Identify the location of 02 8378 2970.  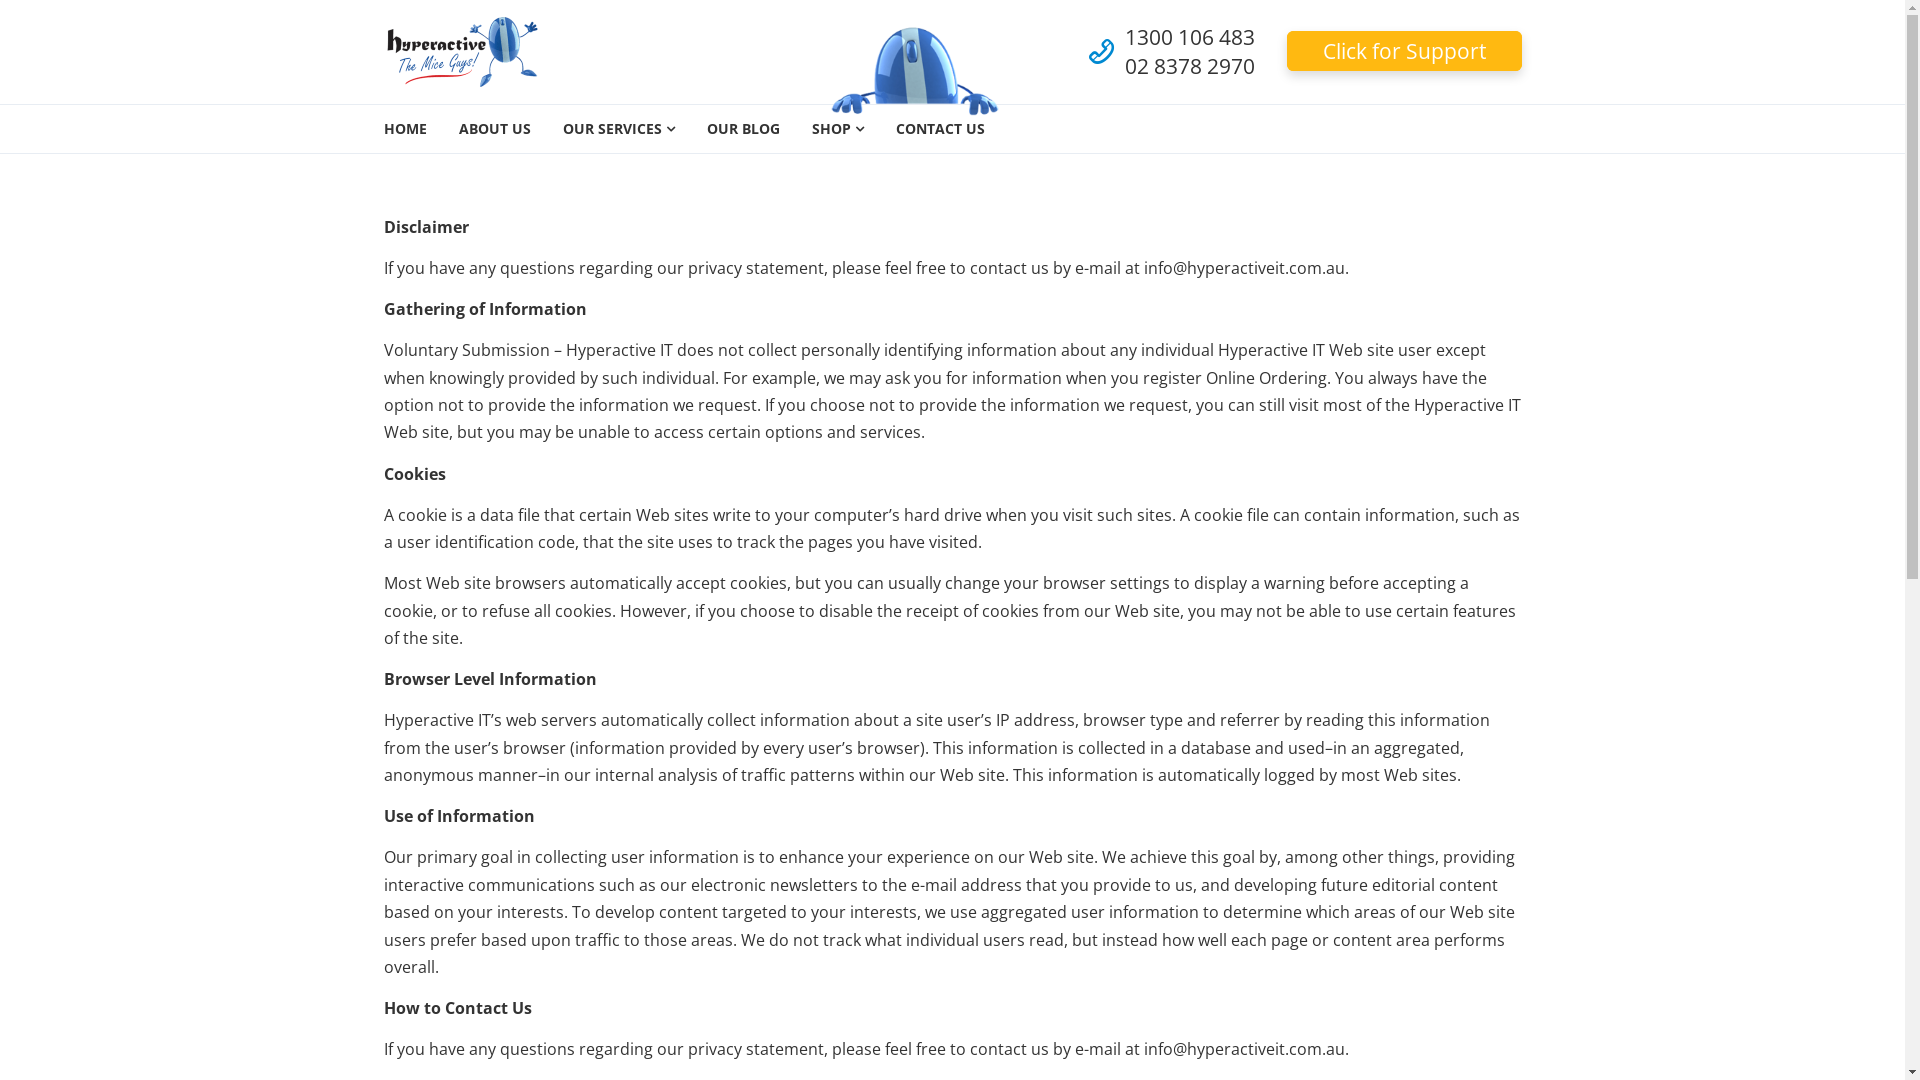
(1189, 66).